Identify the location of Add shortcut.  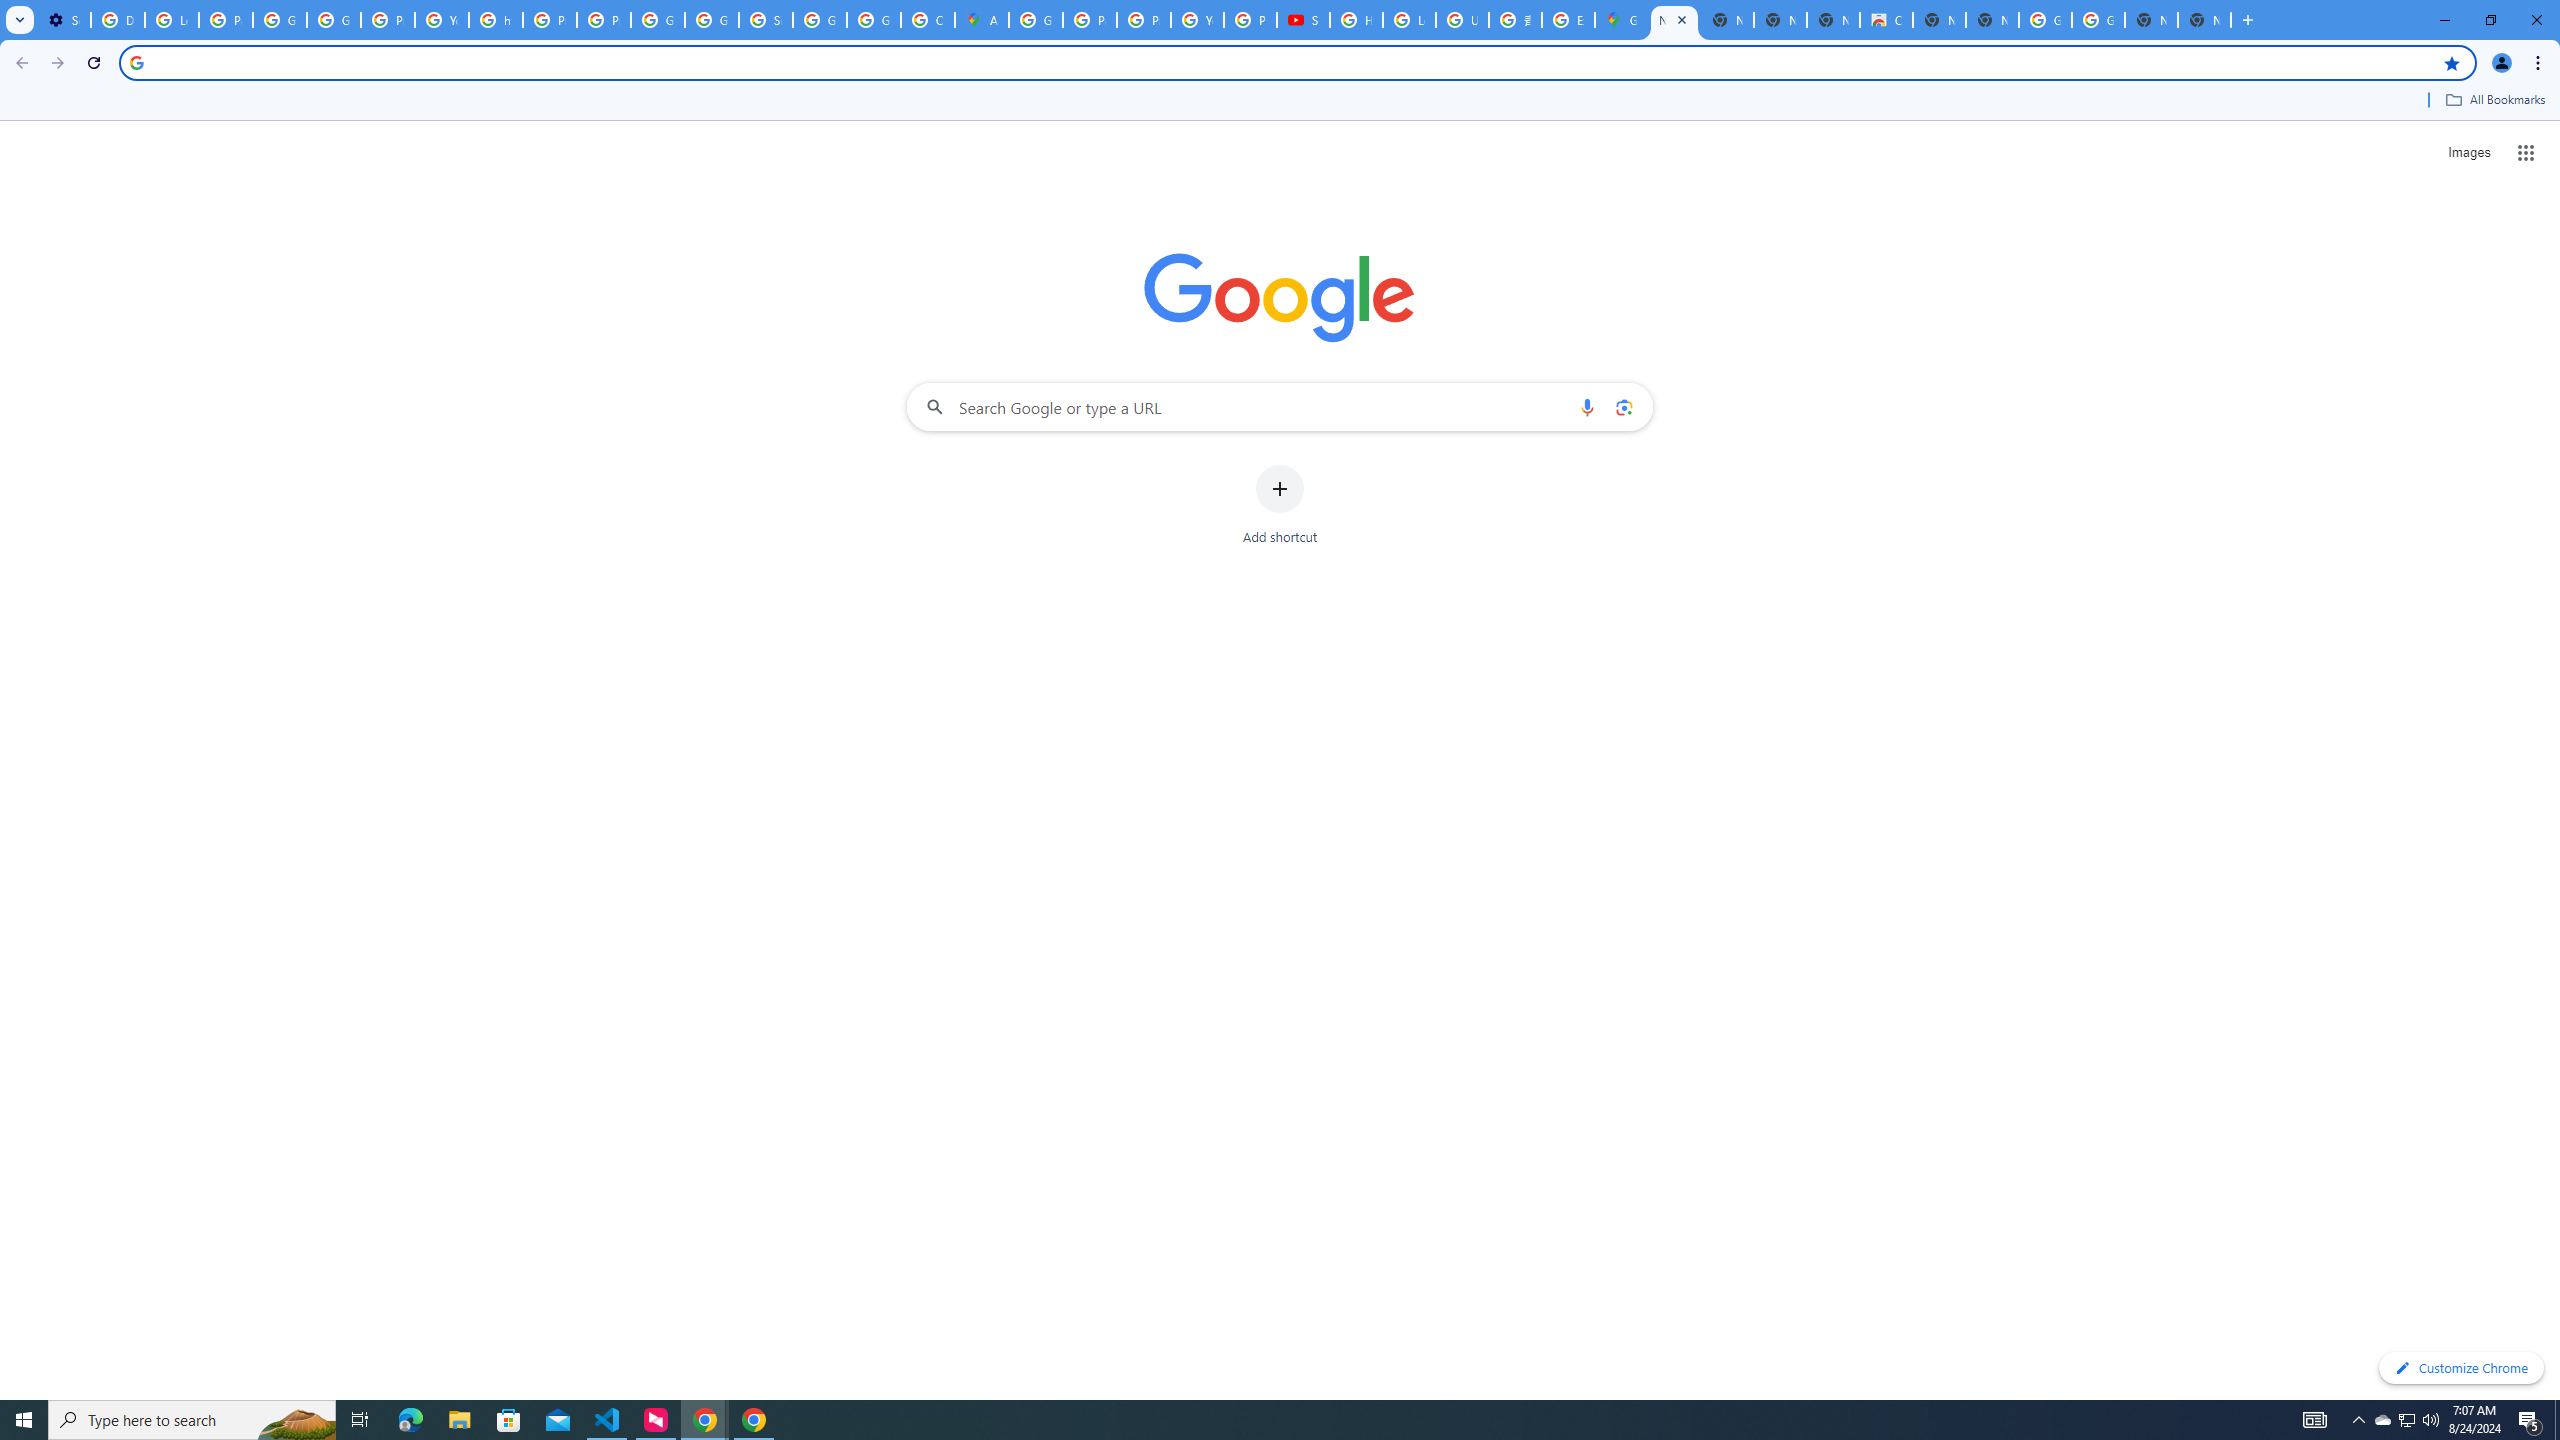
(1280, 505).